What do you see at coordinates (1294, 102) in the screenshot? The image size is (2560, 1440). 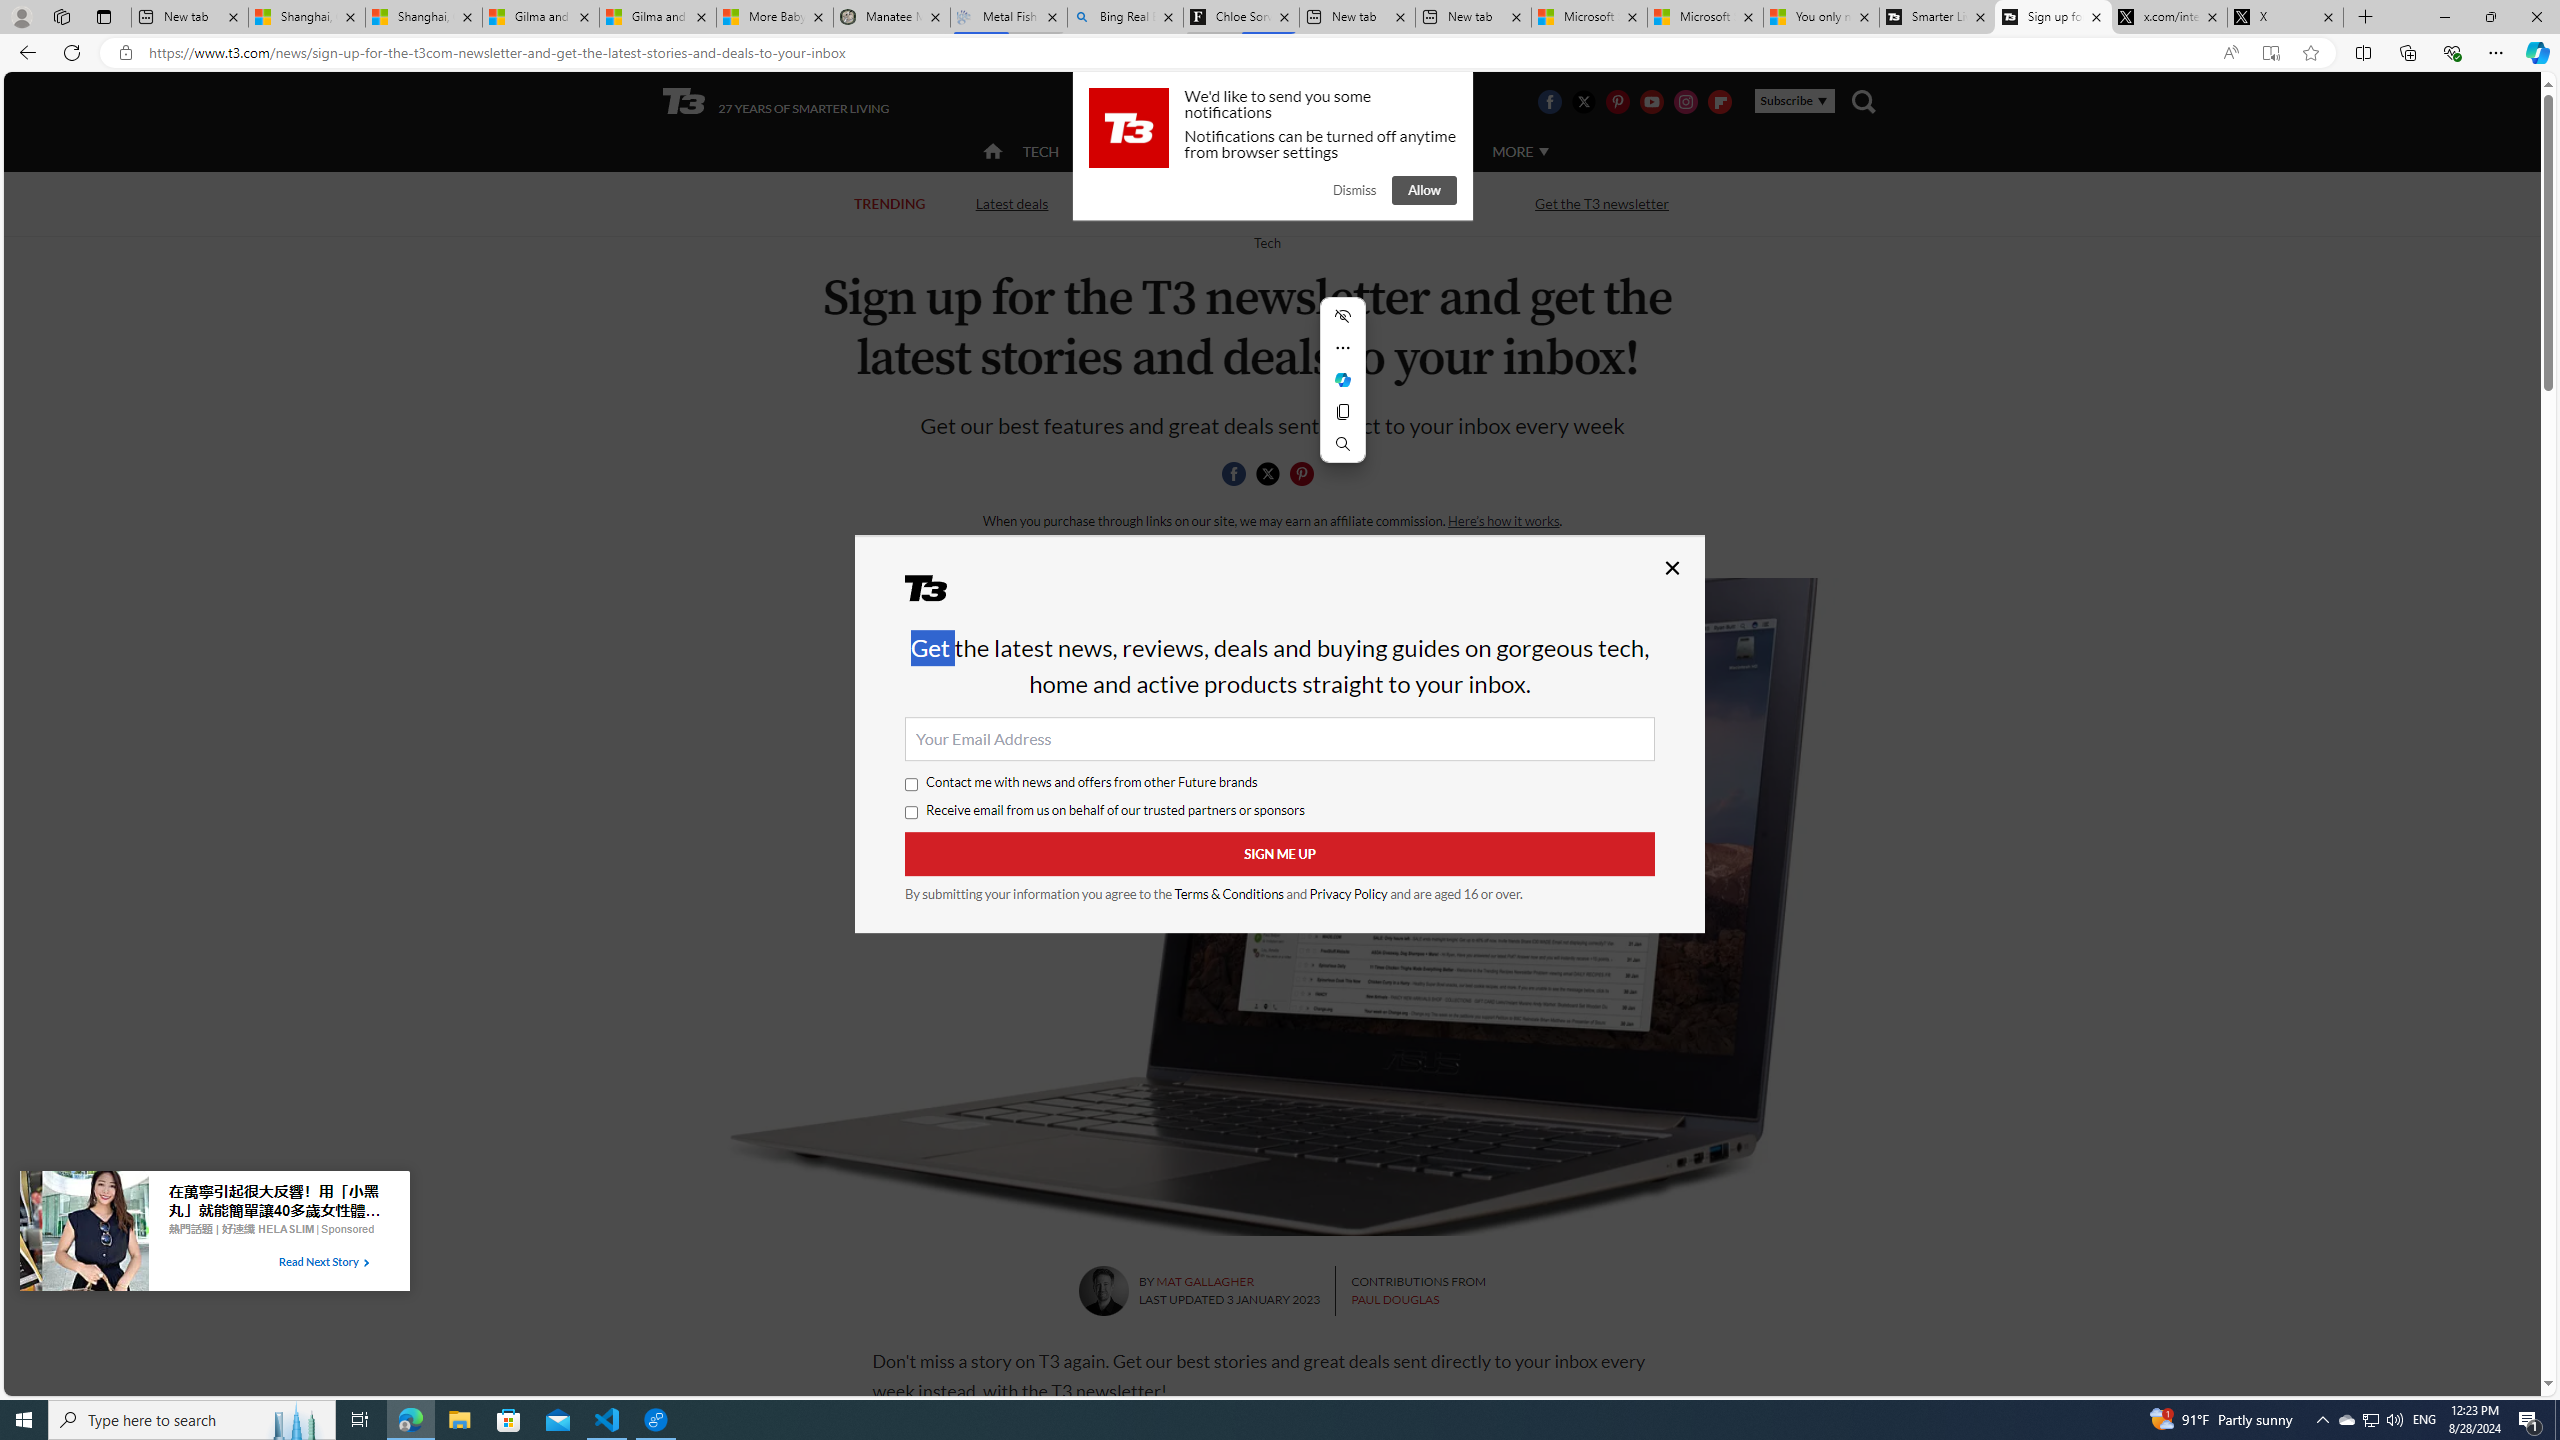 I see `UK Edition` at bounding box center [1294, 102].